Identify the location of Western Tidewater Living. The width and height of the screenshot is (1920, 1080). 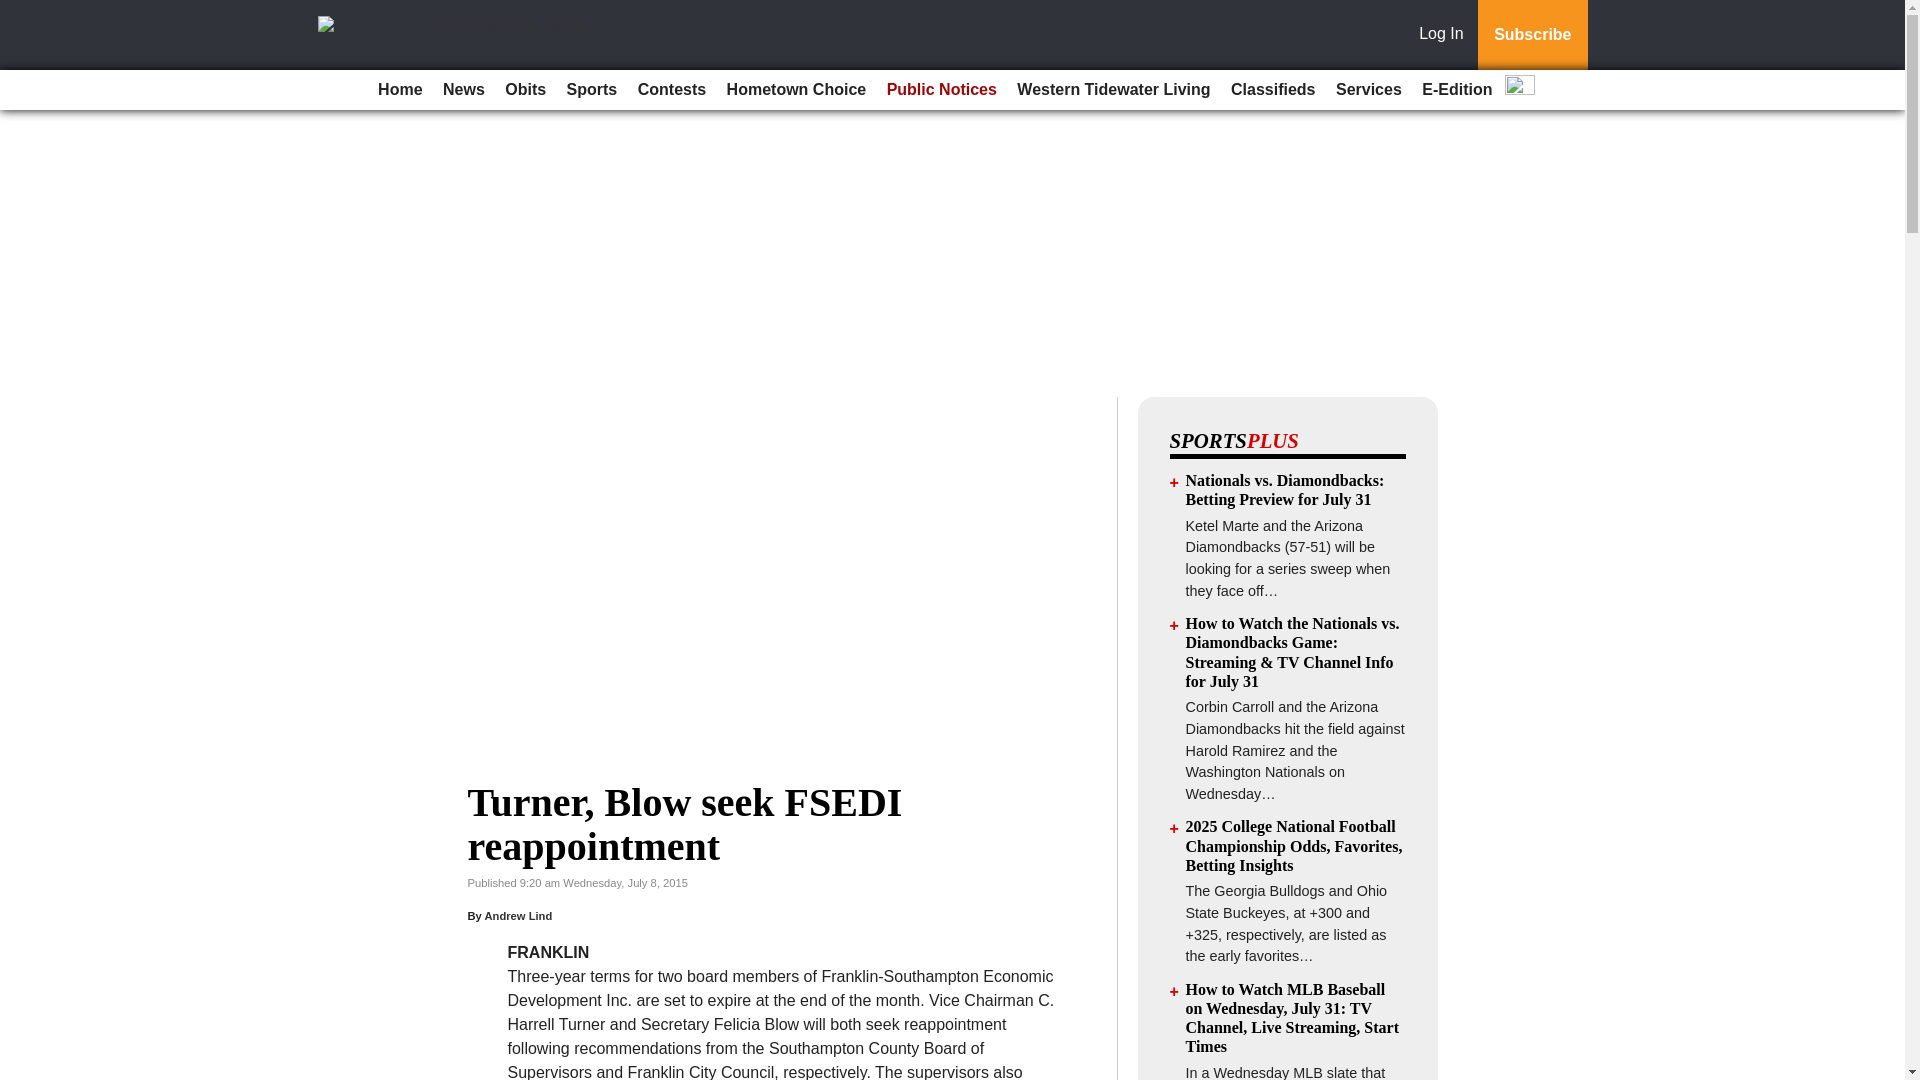
(1113, 90).